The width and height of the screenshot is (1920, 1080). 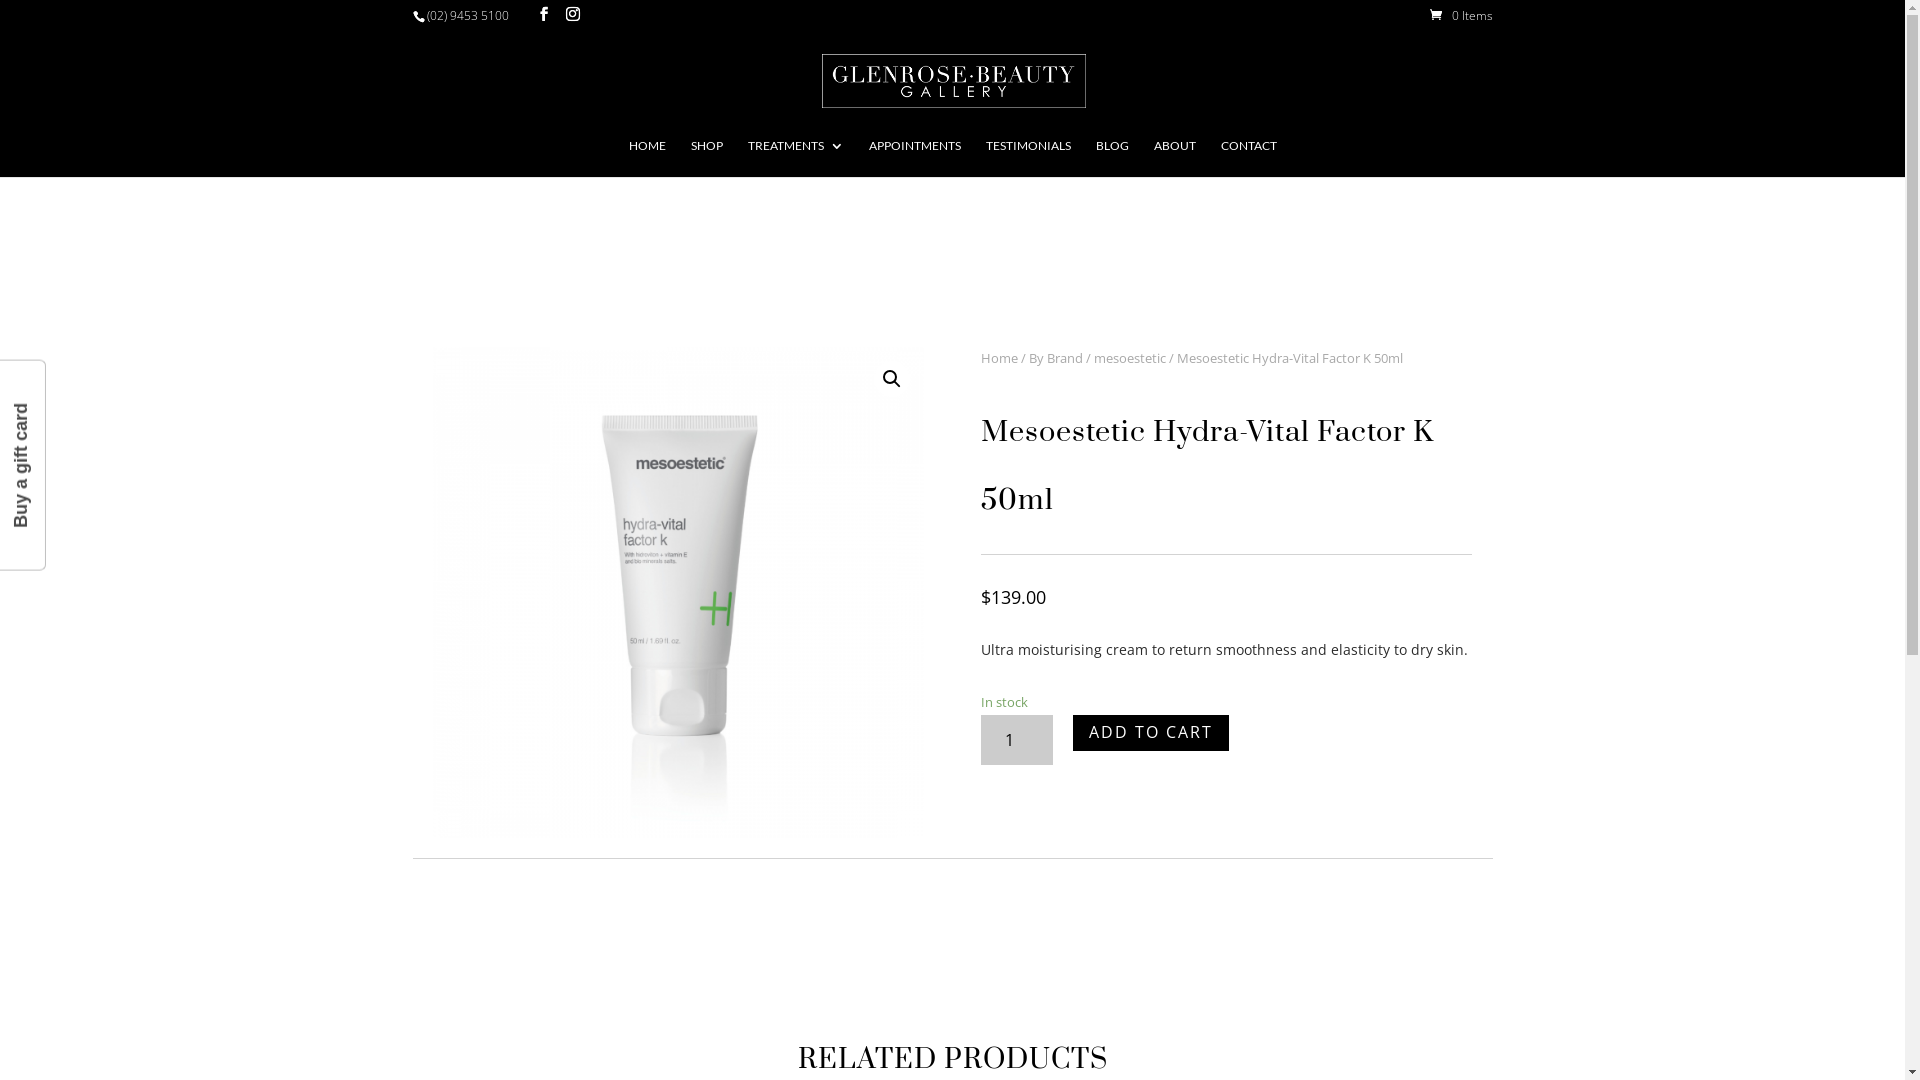 What do you see at coordinates (1017, 740) in the screenshot?
I see `Qty` at bounding box center [1017, 740].